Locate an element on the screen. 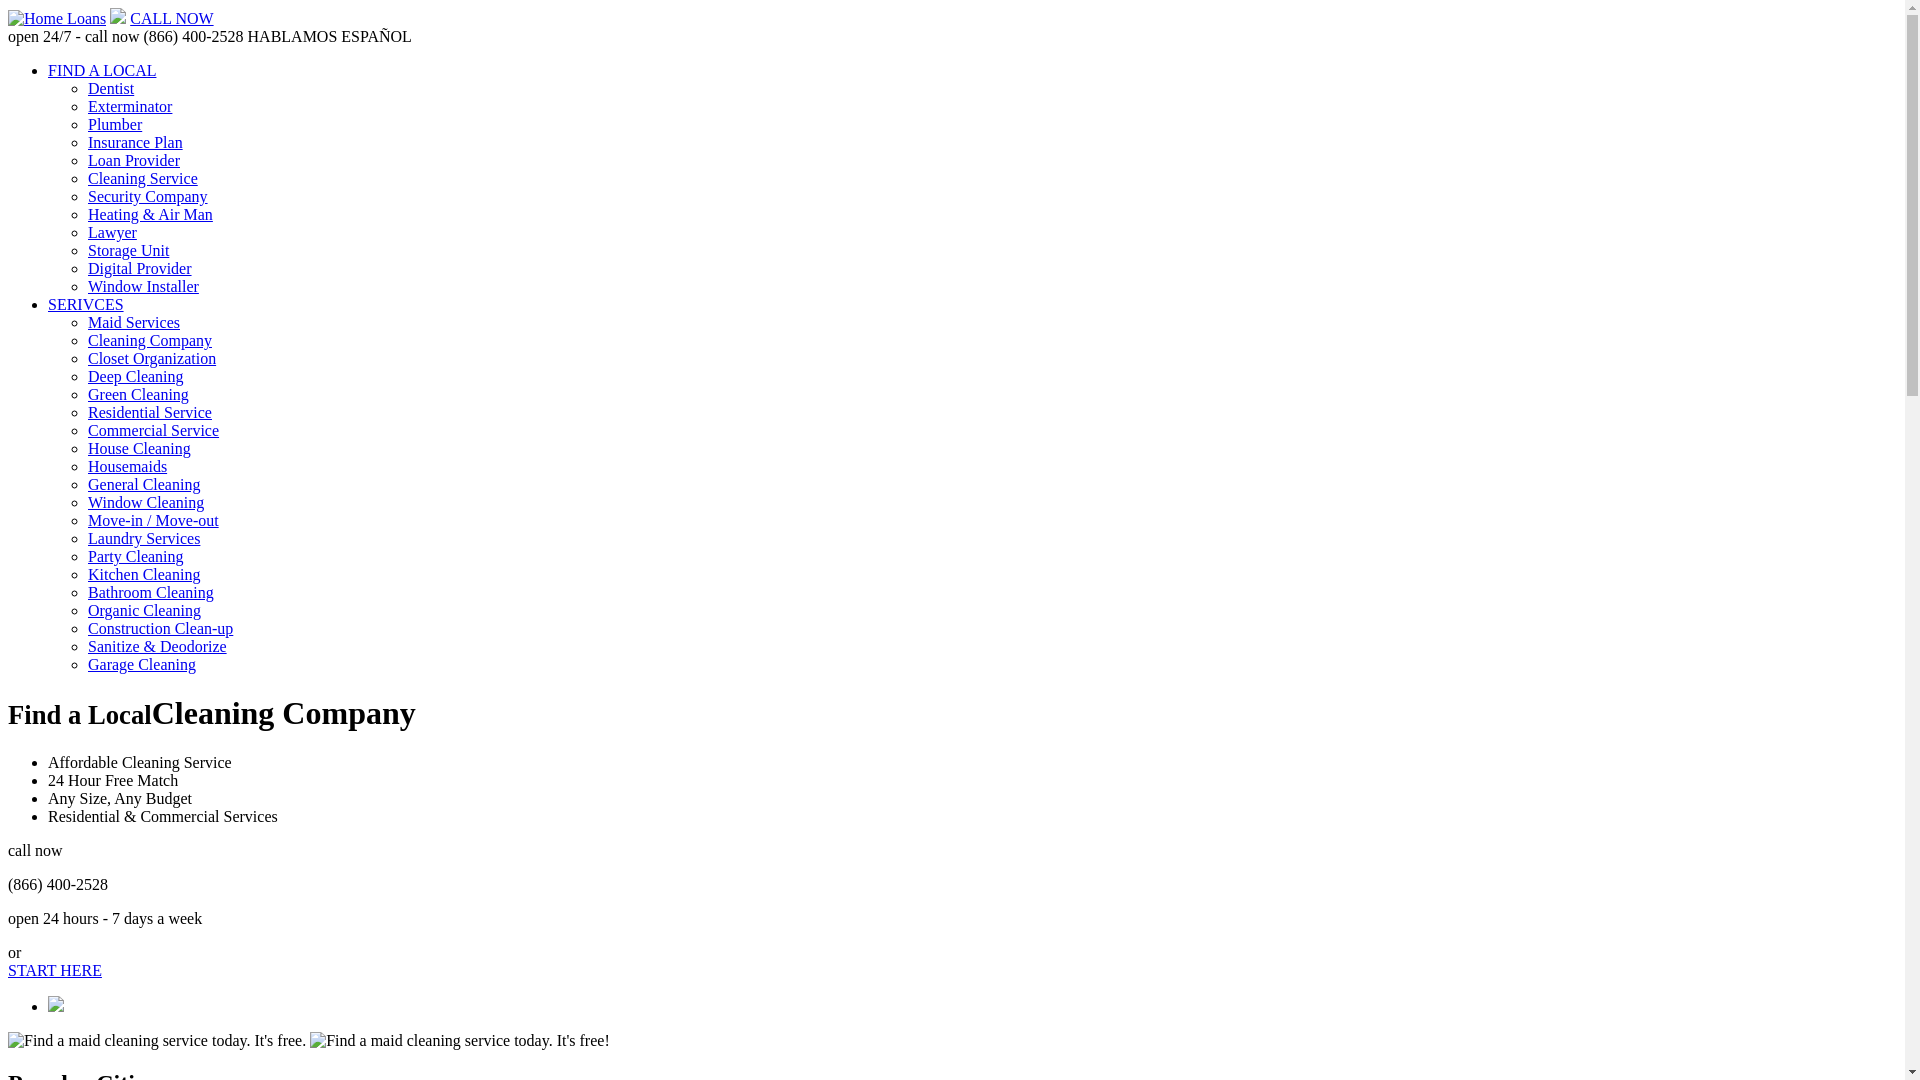  Bathroom Cleaning is located at coordinates (151, 592).